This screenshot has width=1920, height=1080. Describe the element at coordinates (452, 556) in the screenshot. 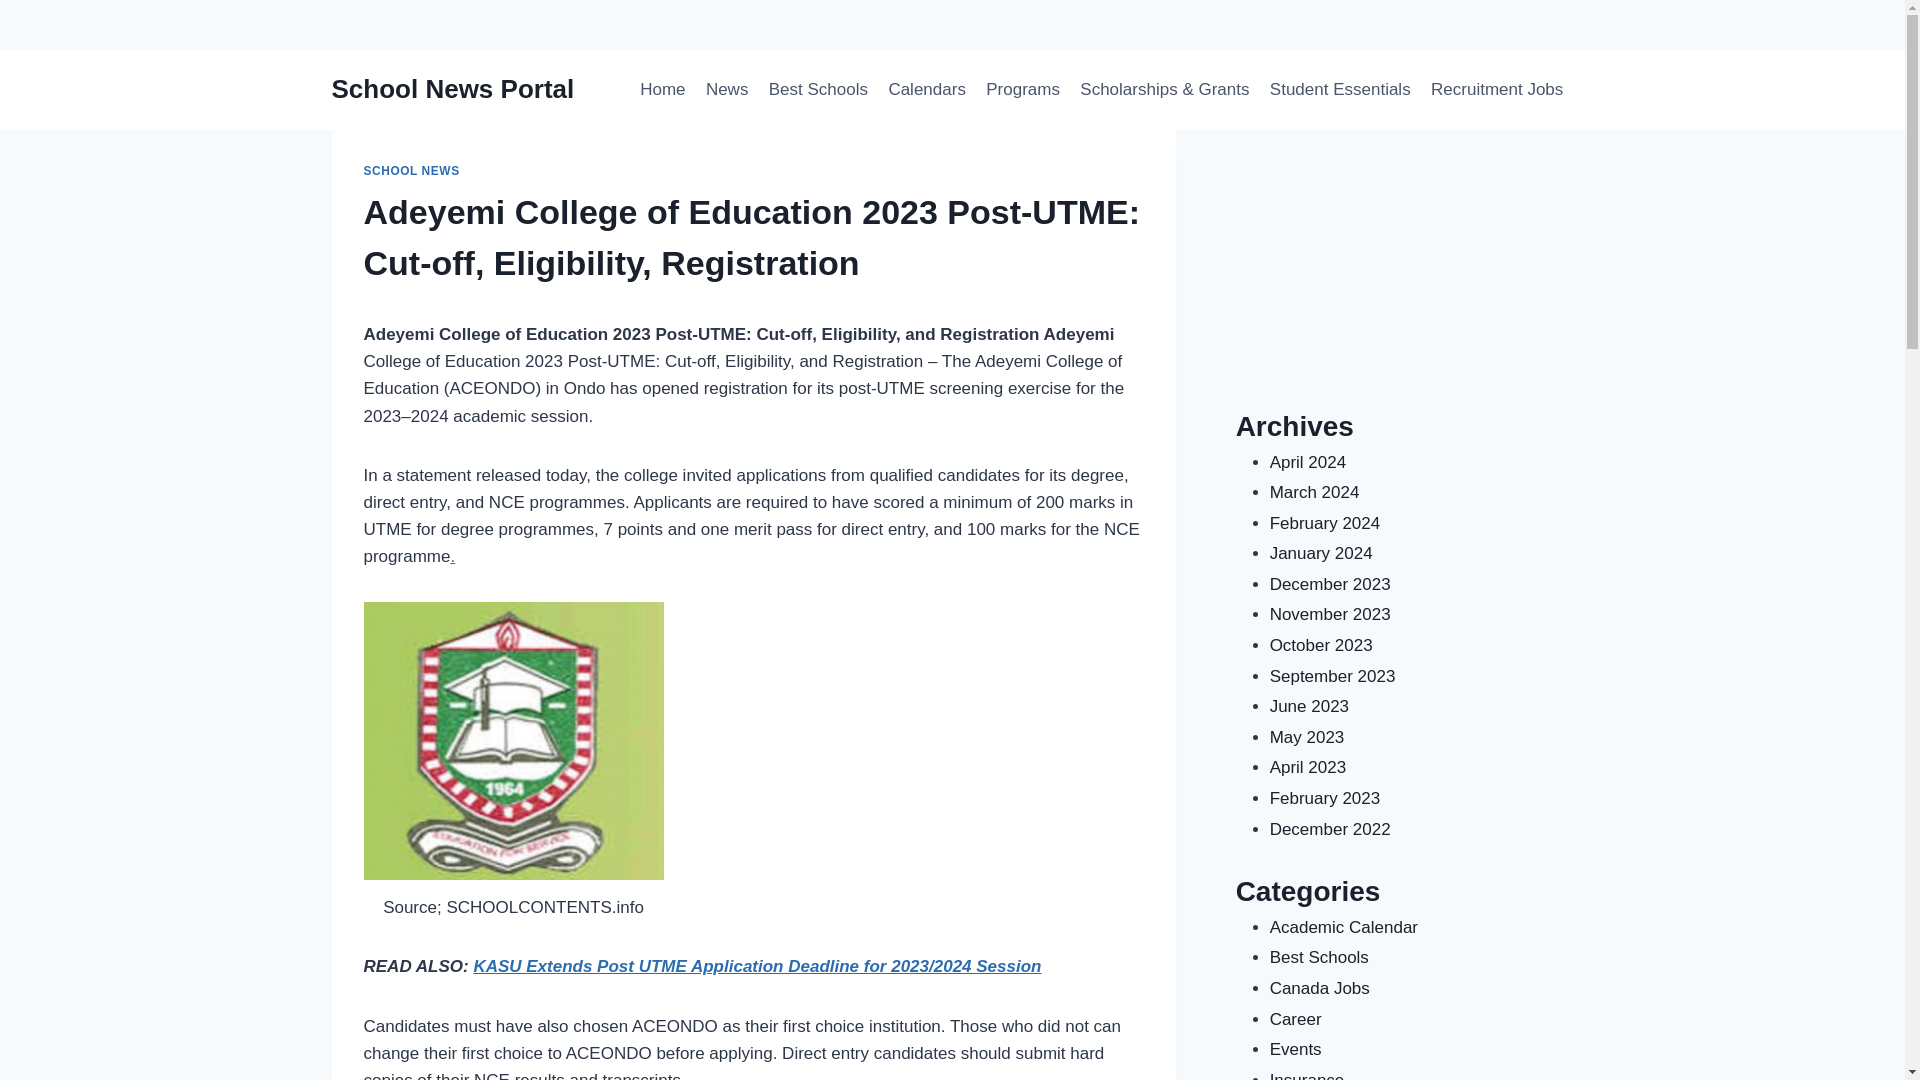

I see `.` at that location.